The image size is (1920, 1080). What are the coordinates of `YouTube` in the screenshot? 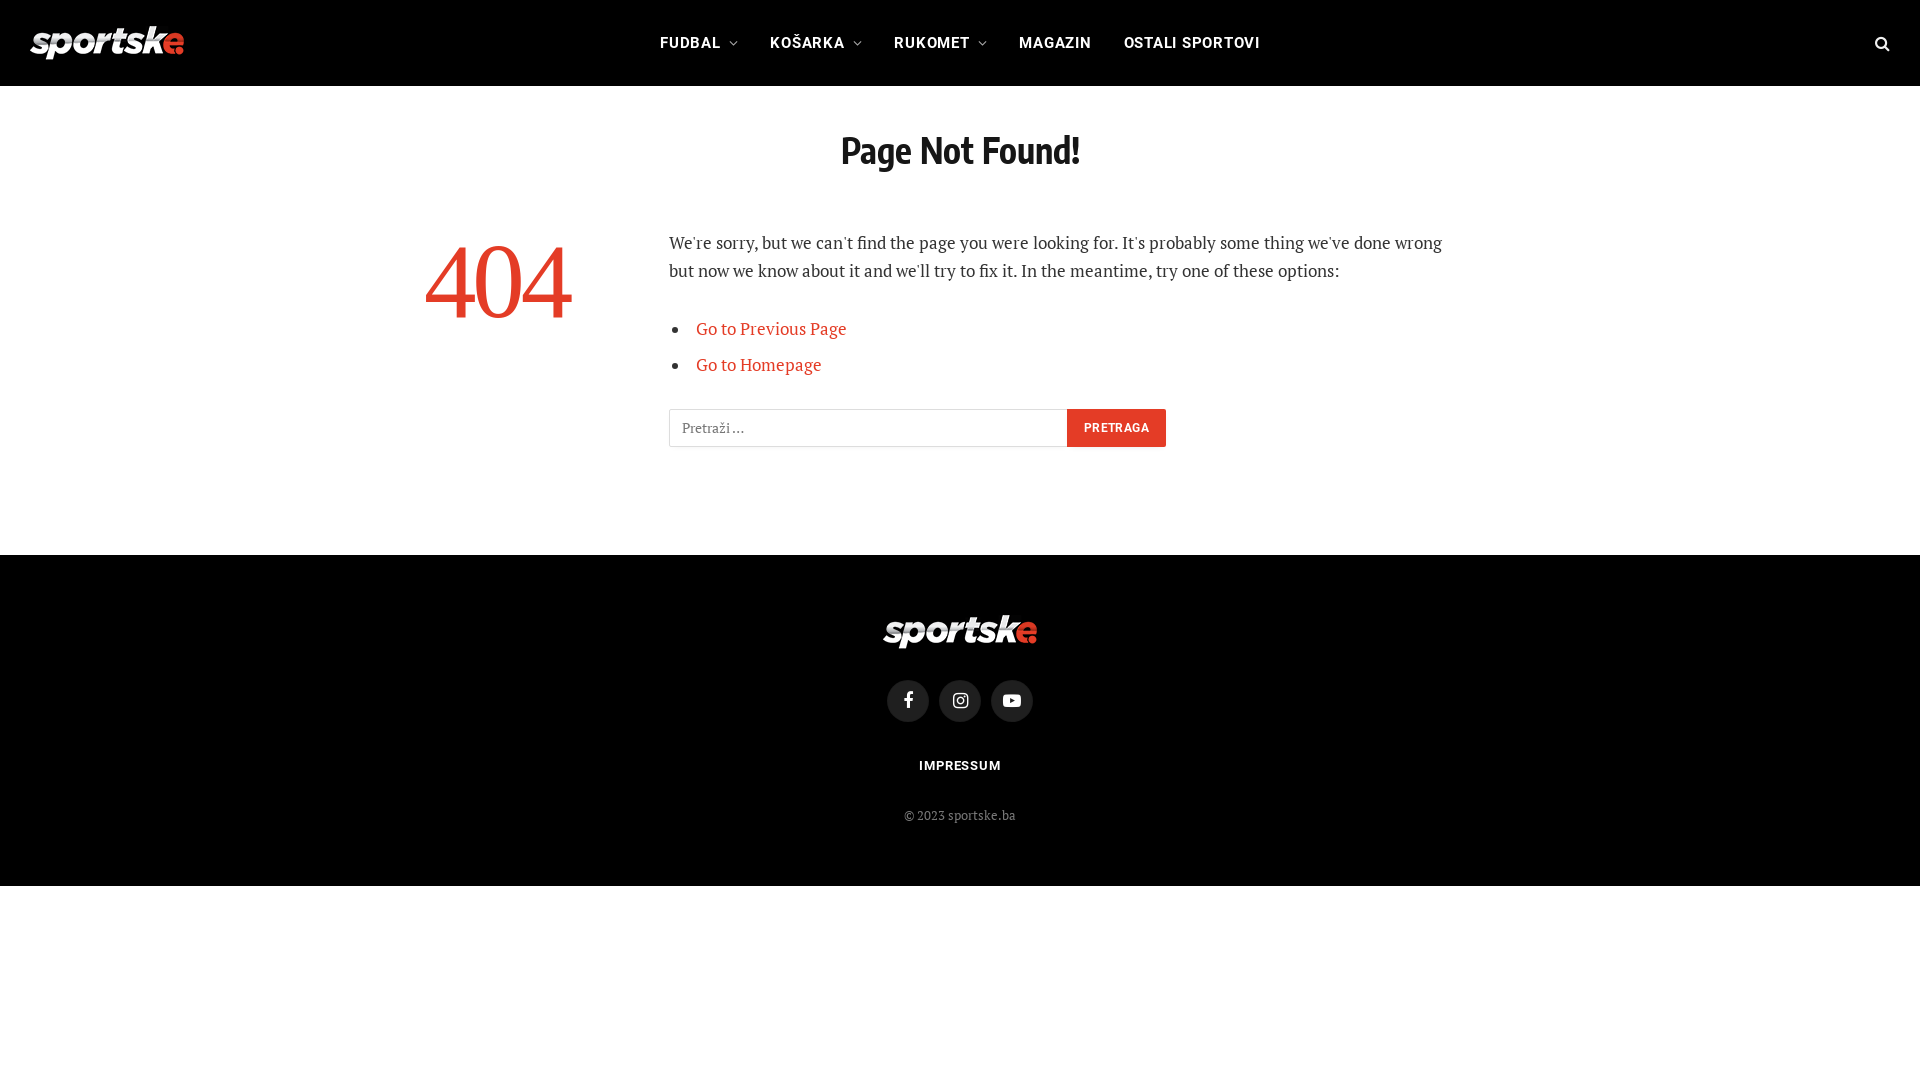 It's located at (1012, 701).